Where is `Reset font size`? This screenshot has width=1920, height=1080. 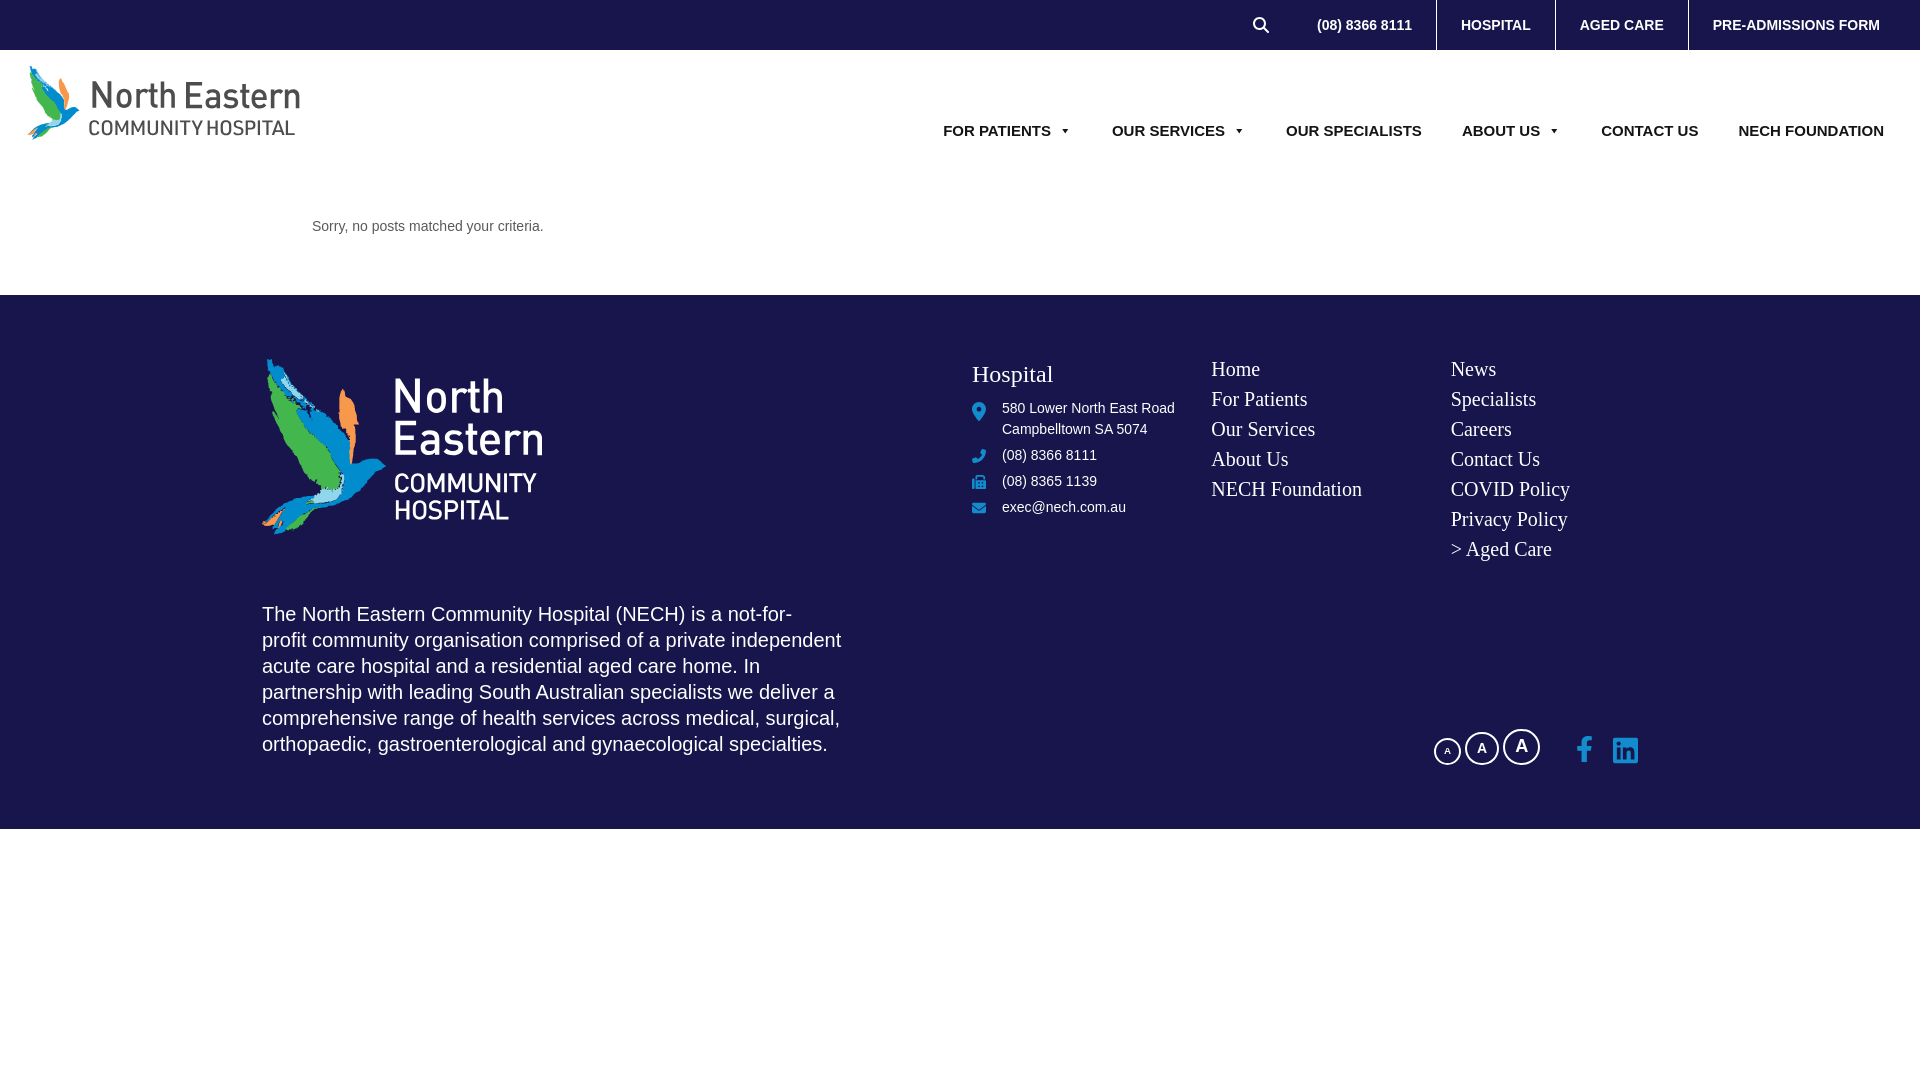
Reset font size is located at coordinates (1482, 748).